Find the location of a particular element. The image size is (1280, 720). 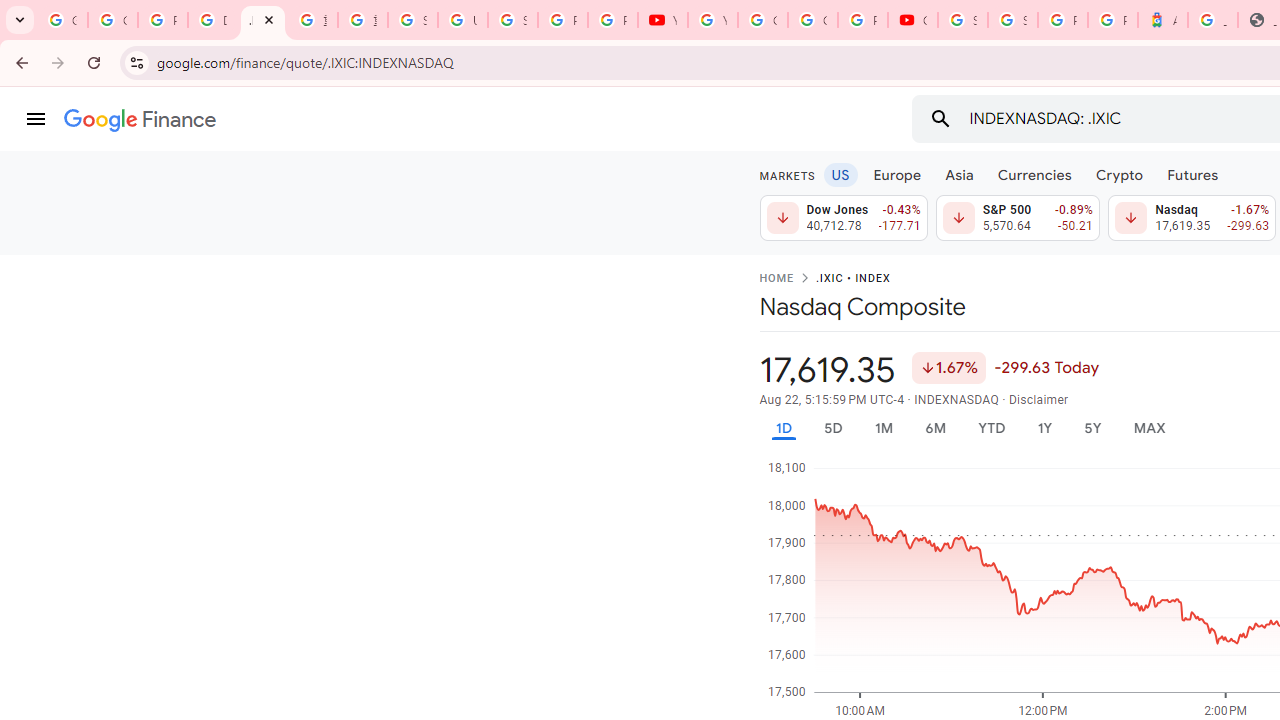

Create your Google Account is located at coordinates (813, 20).